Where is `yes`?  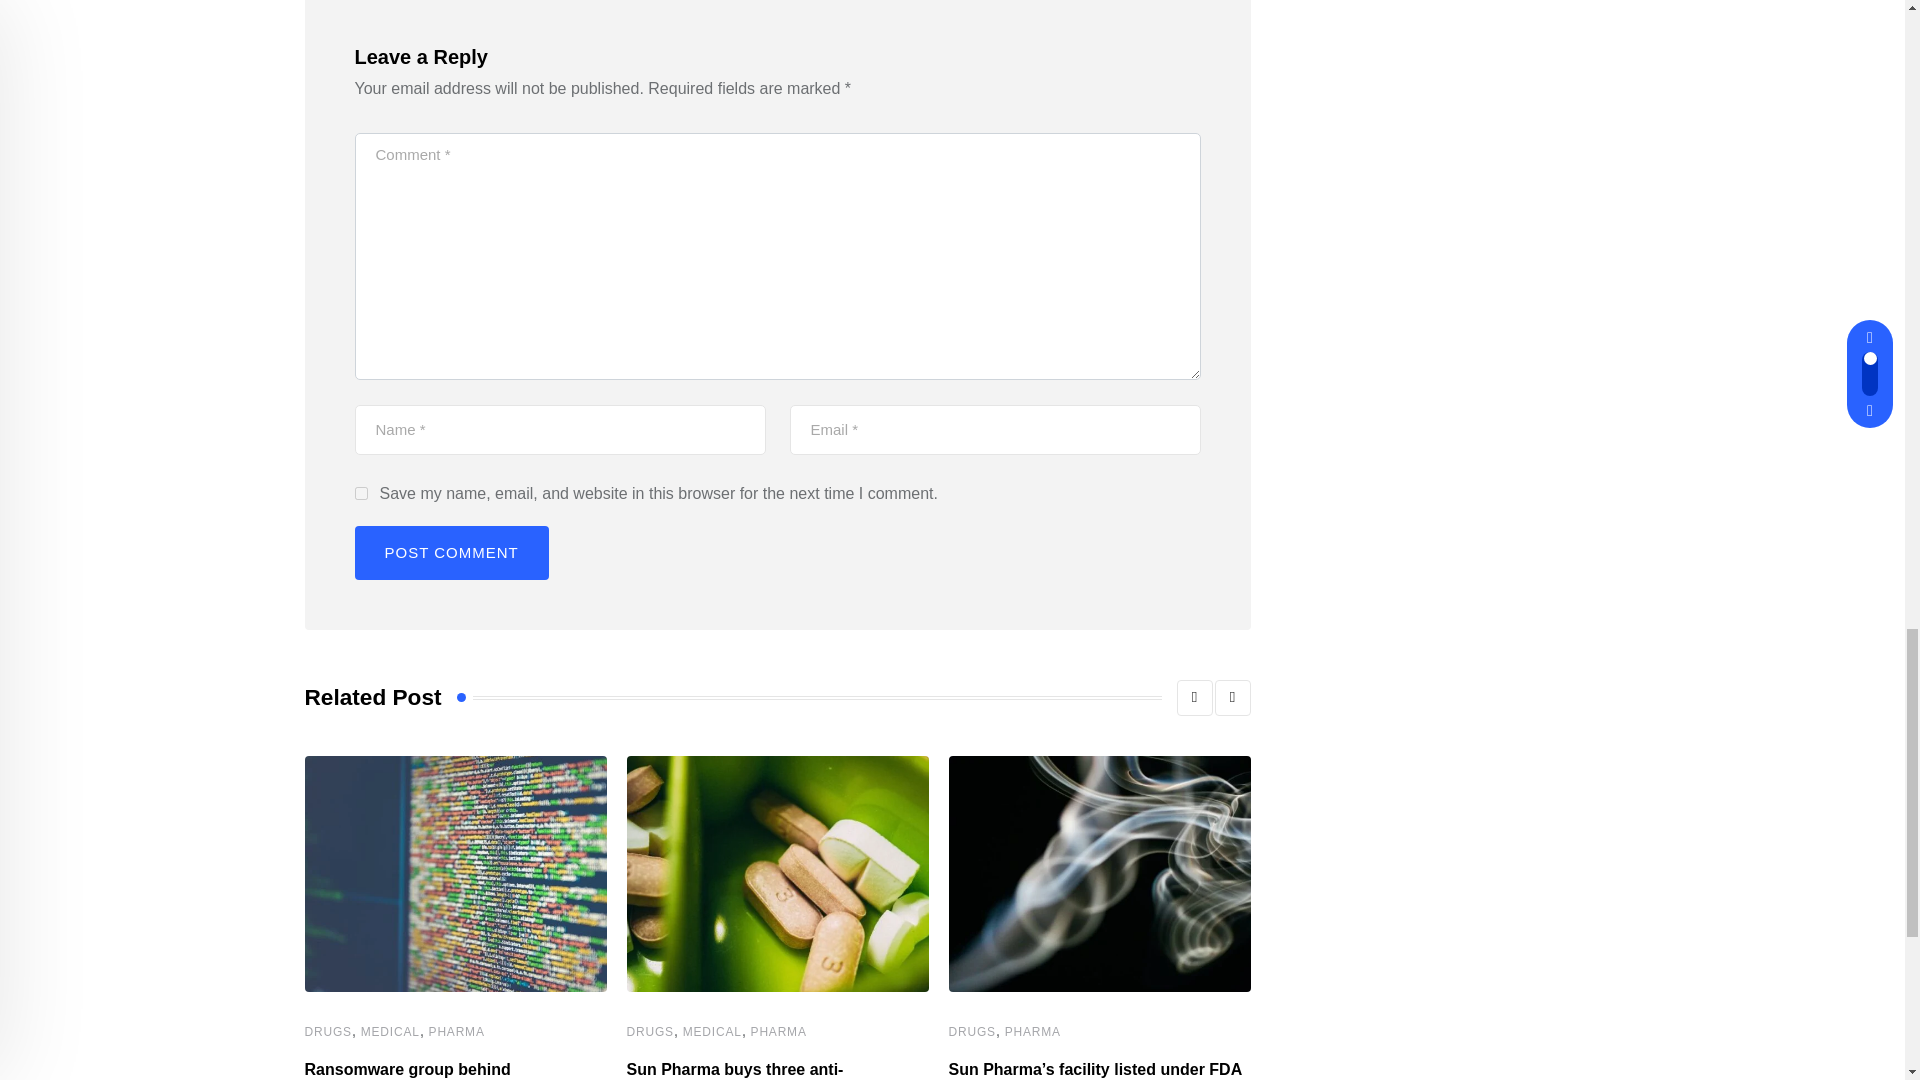 yes is located at coordinates (360, 494).